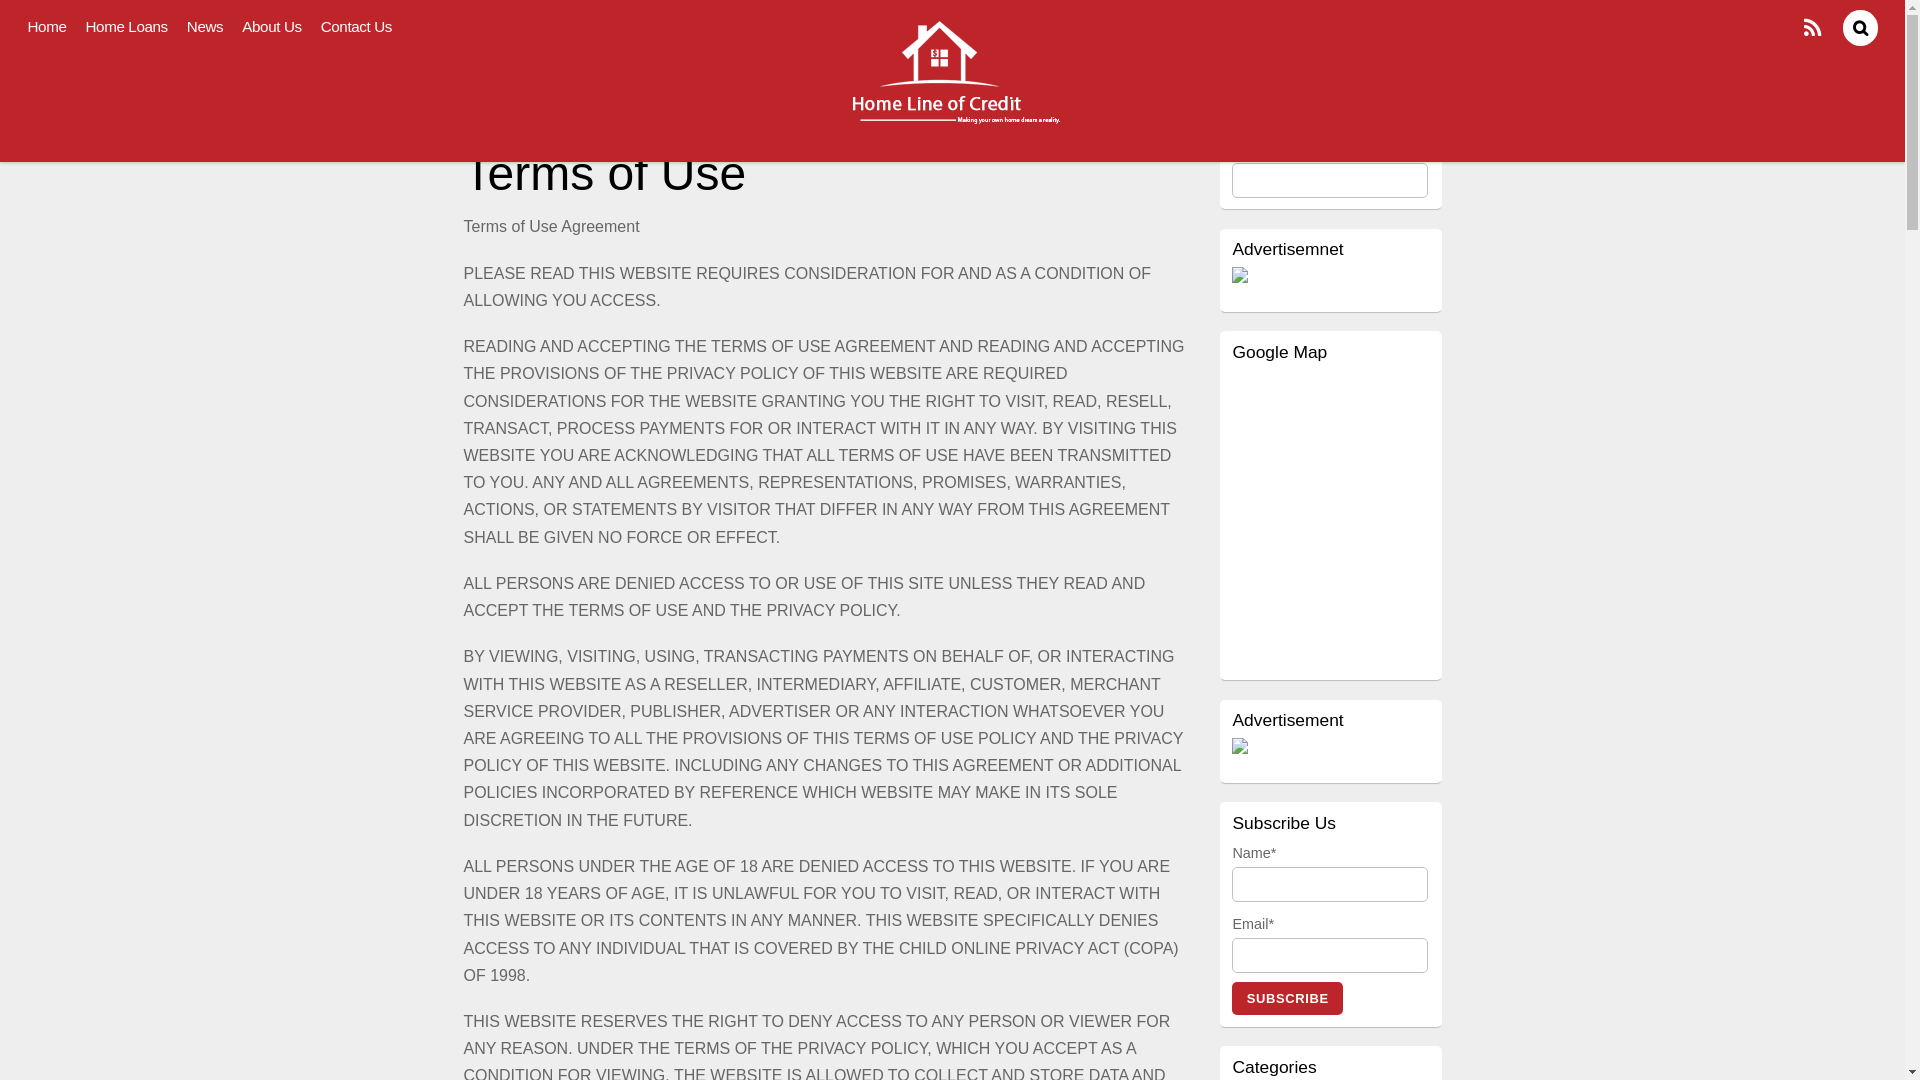  Describe the element at coordinates (356, 27) in the screenshot. I see `Contact Us` at that location.